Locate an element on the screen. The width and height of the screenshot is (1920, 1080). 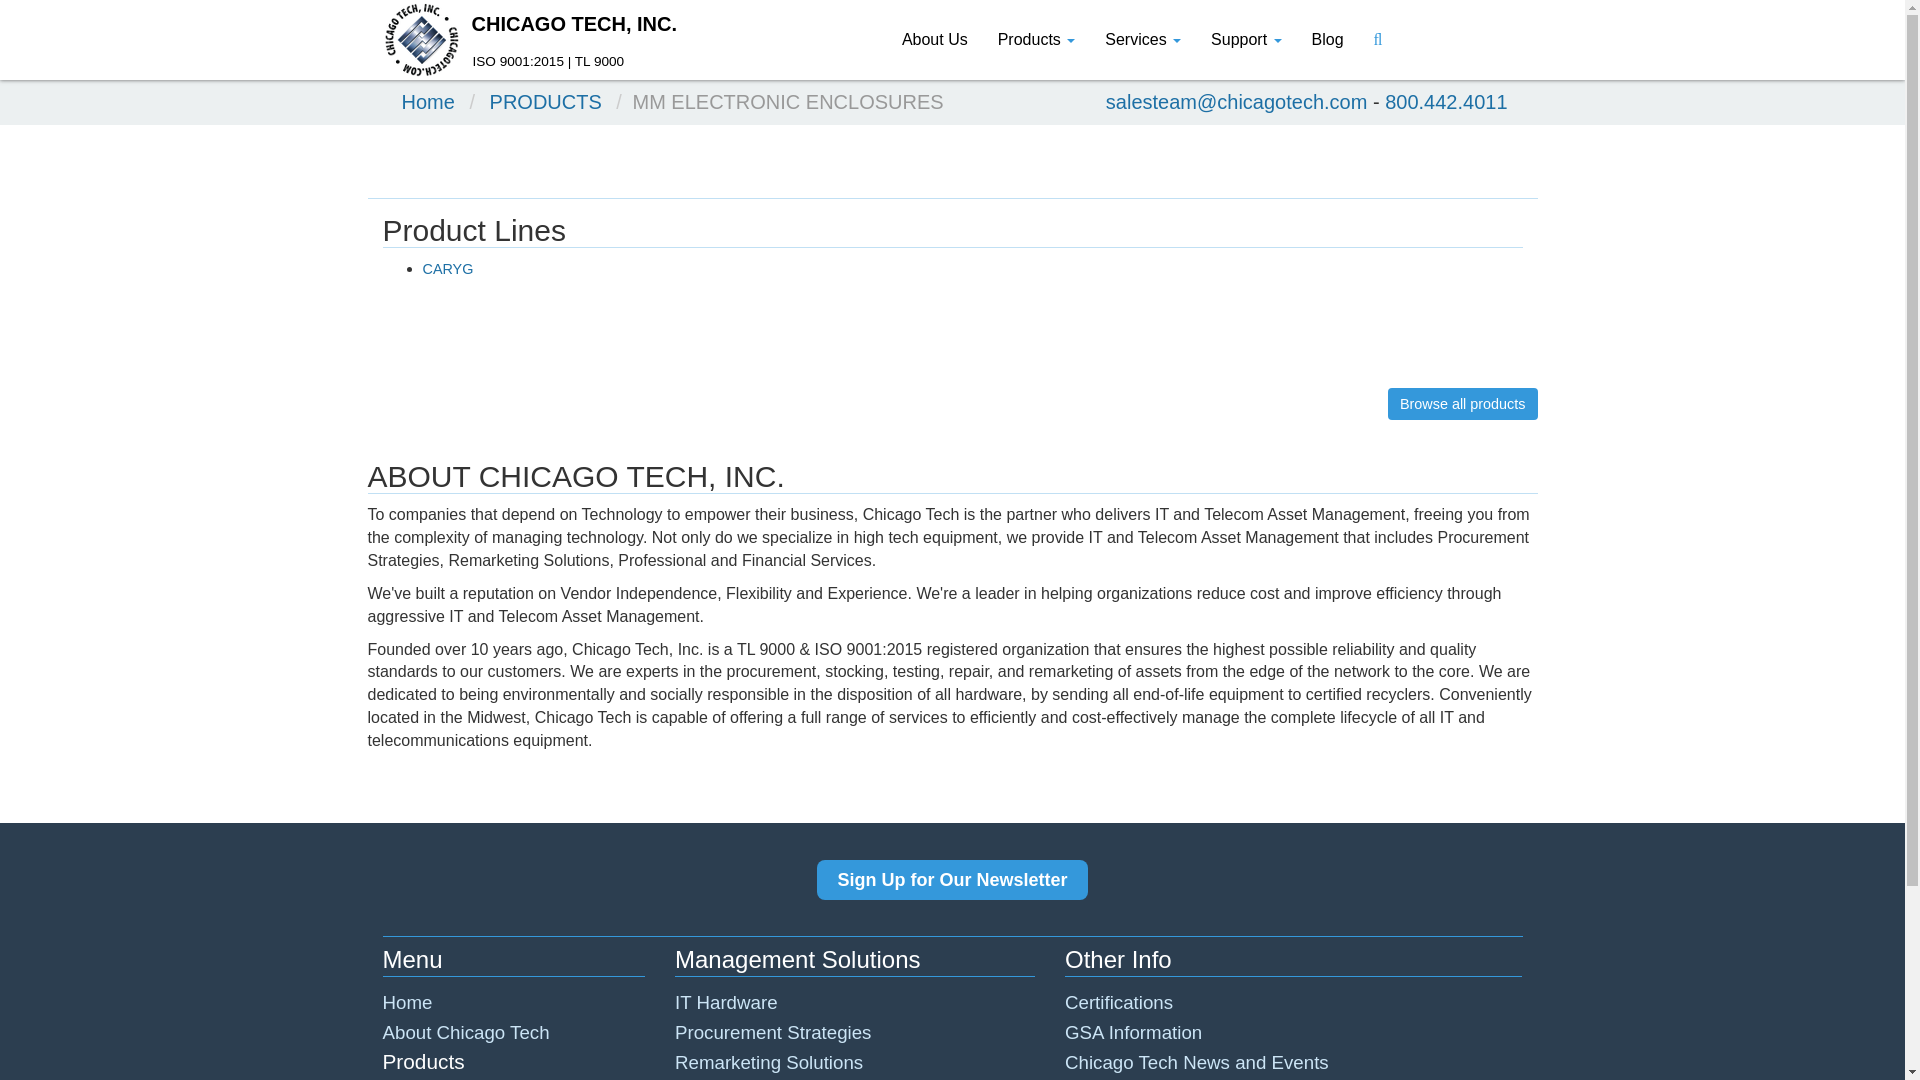
CARYG is located at coordinates (447, 268).